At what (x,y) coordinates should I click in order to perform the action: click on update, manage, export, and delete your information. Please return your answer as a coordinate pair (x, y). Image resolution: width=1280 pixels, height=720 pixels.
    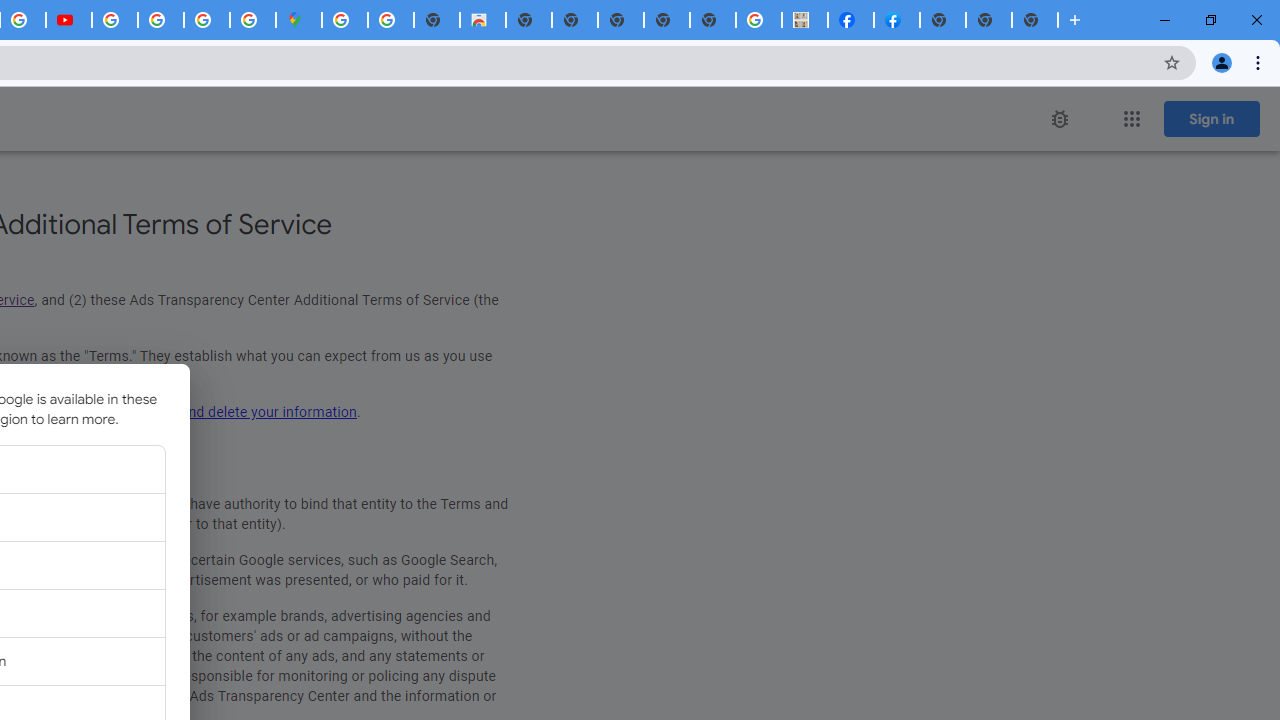
    Looking at the image, I should click on (190, 412).